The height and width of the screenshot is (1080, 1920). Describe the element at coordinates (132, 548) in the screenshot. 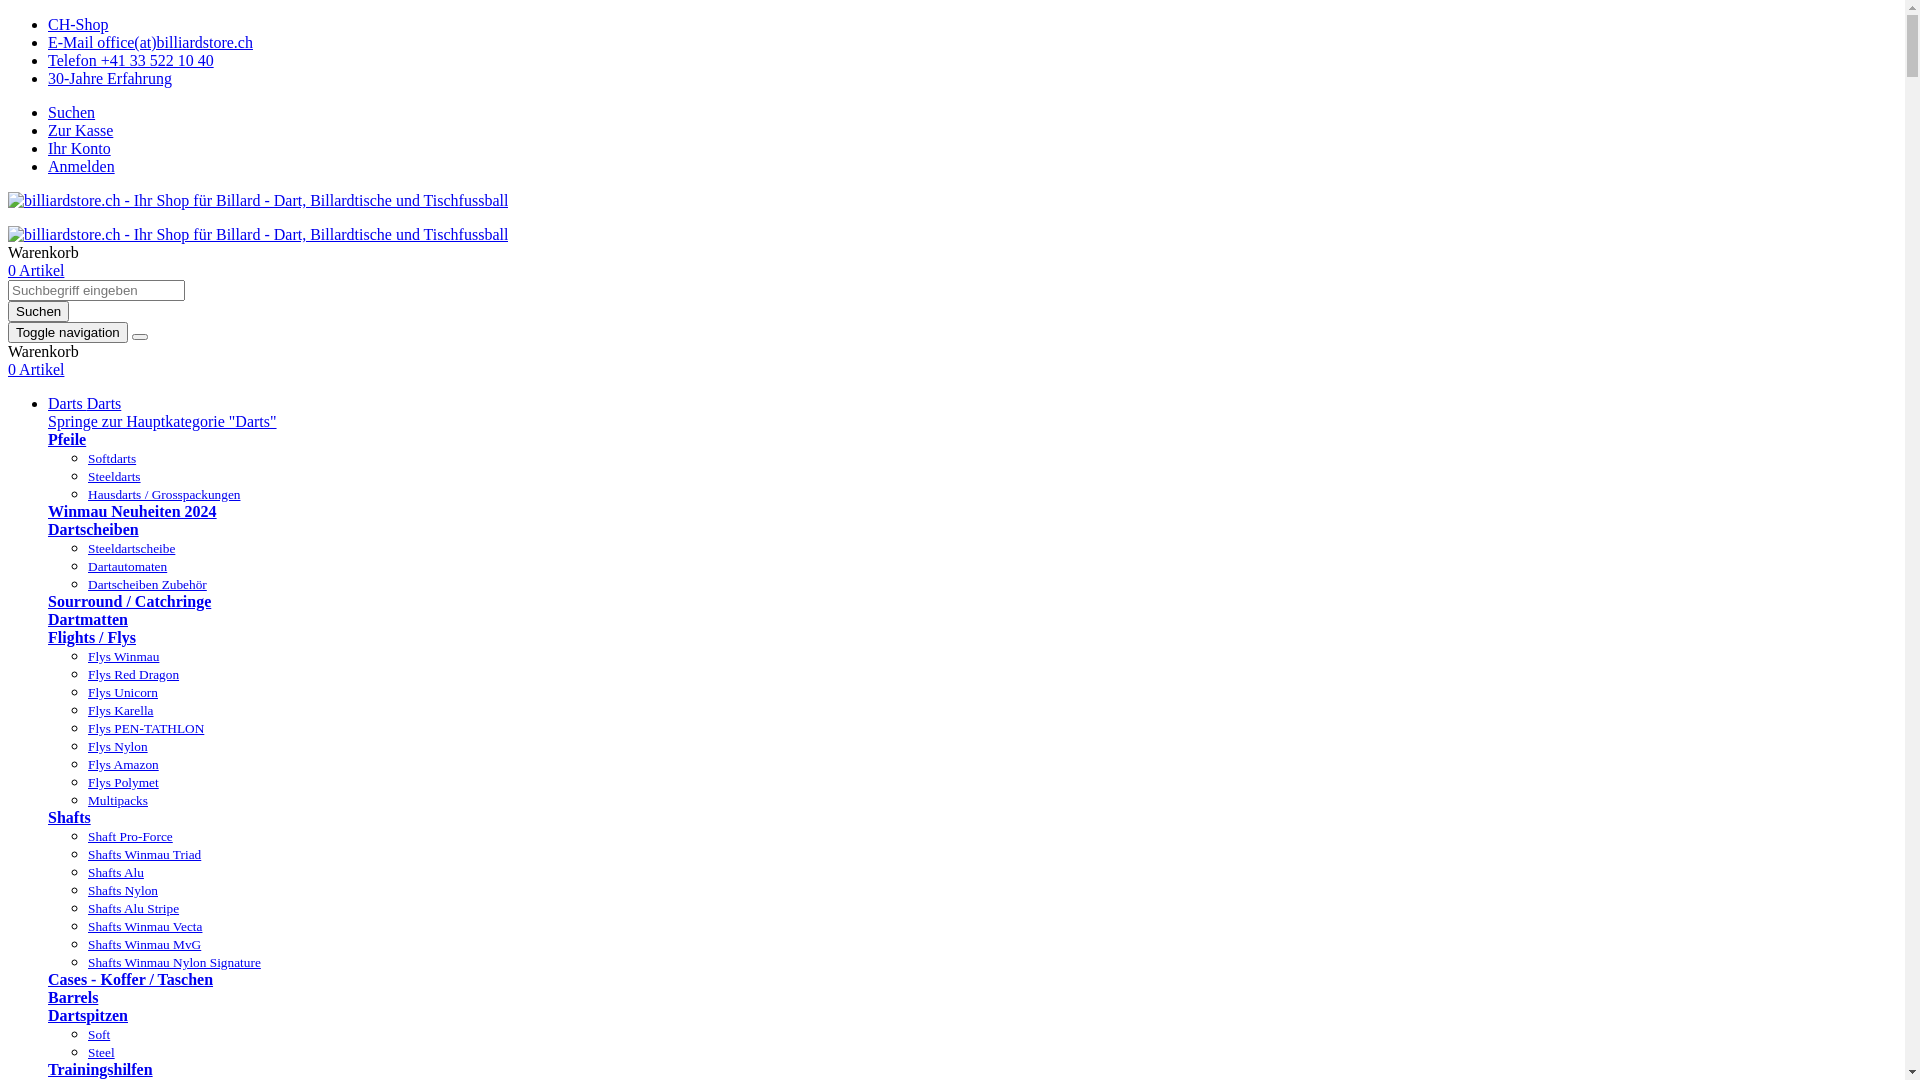

I see `Steeldartscheibe` at that location.